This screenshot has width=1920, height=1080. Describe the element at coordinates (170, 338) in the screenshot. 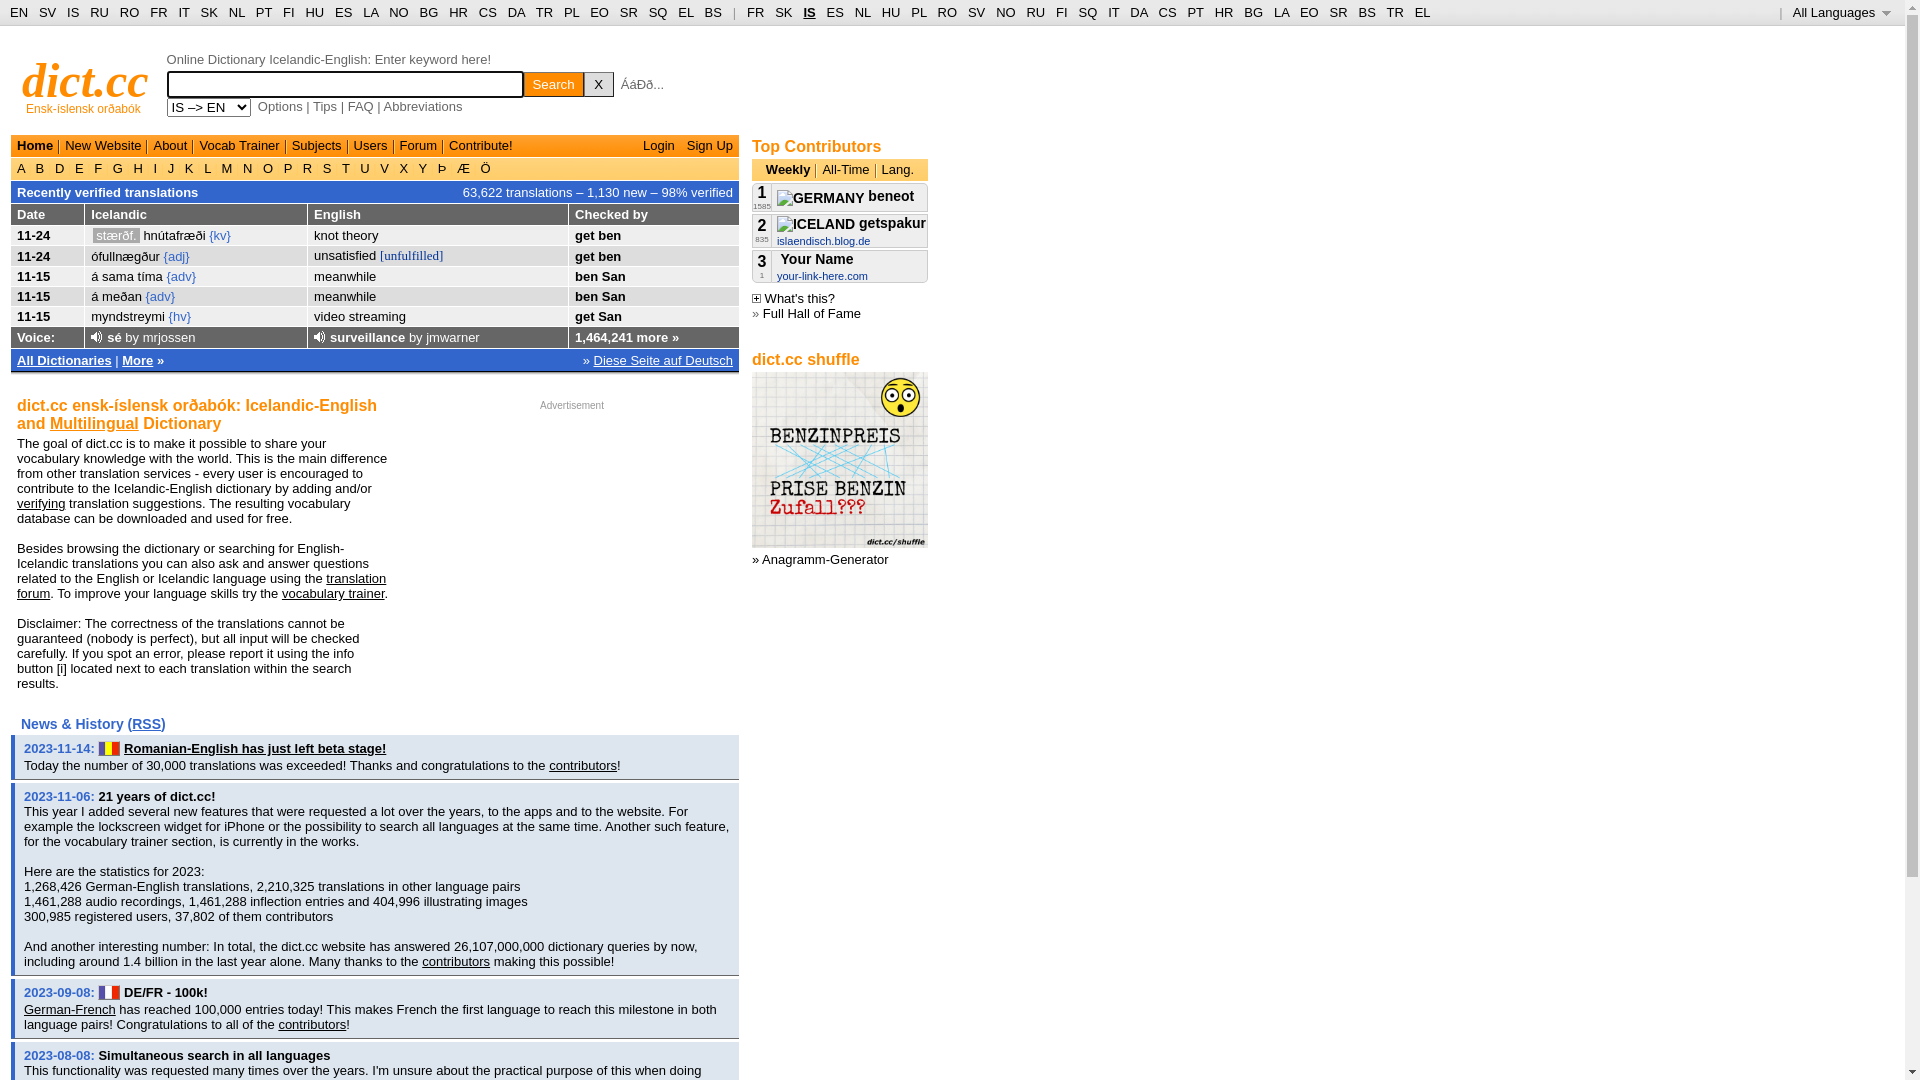

I see `mrjossen` at that location.